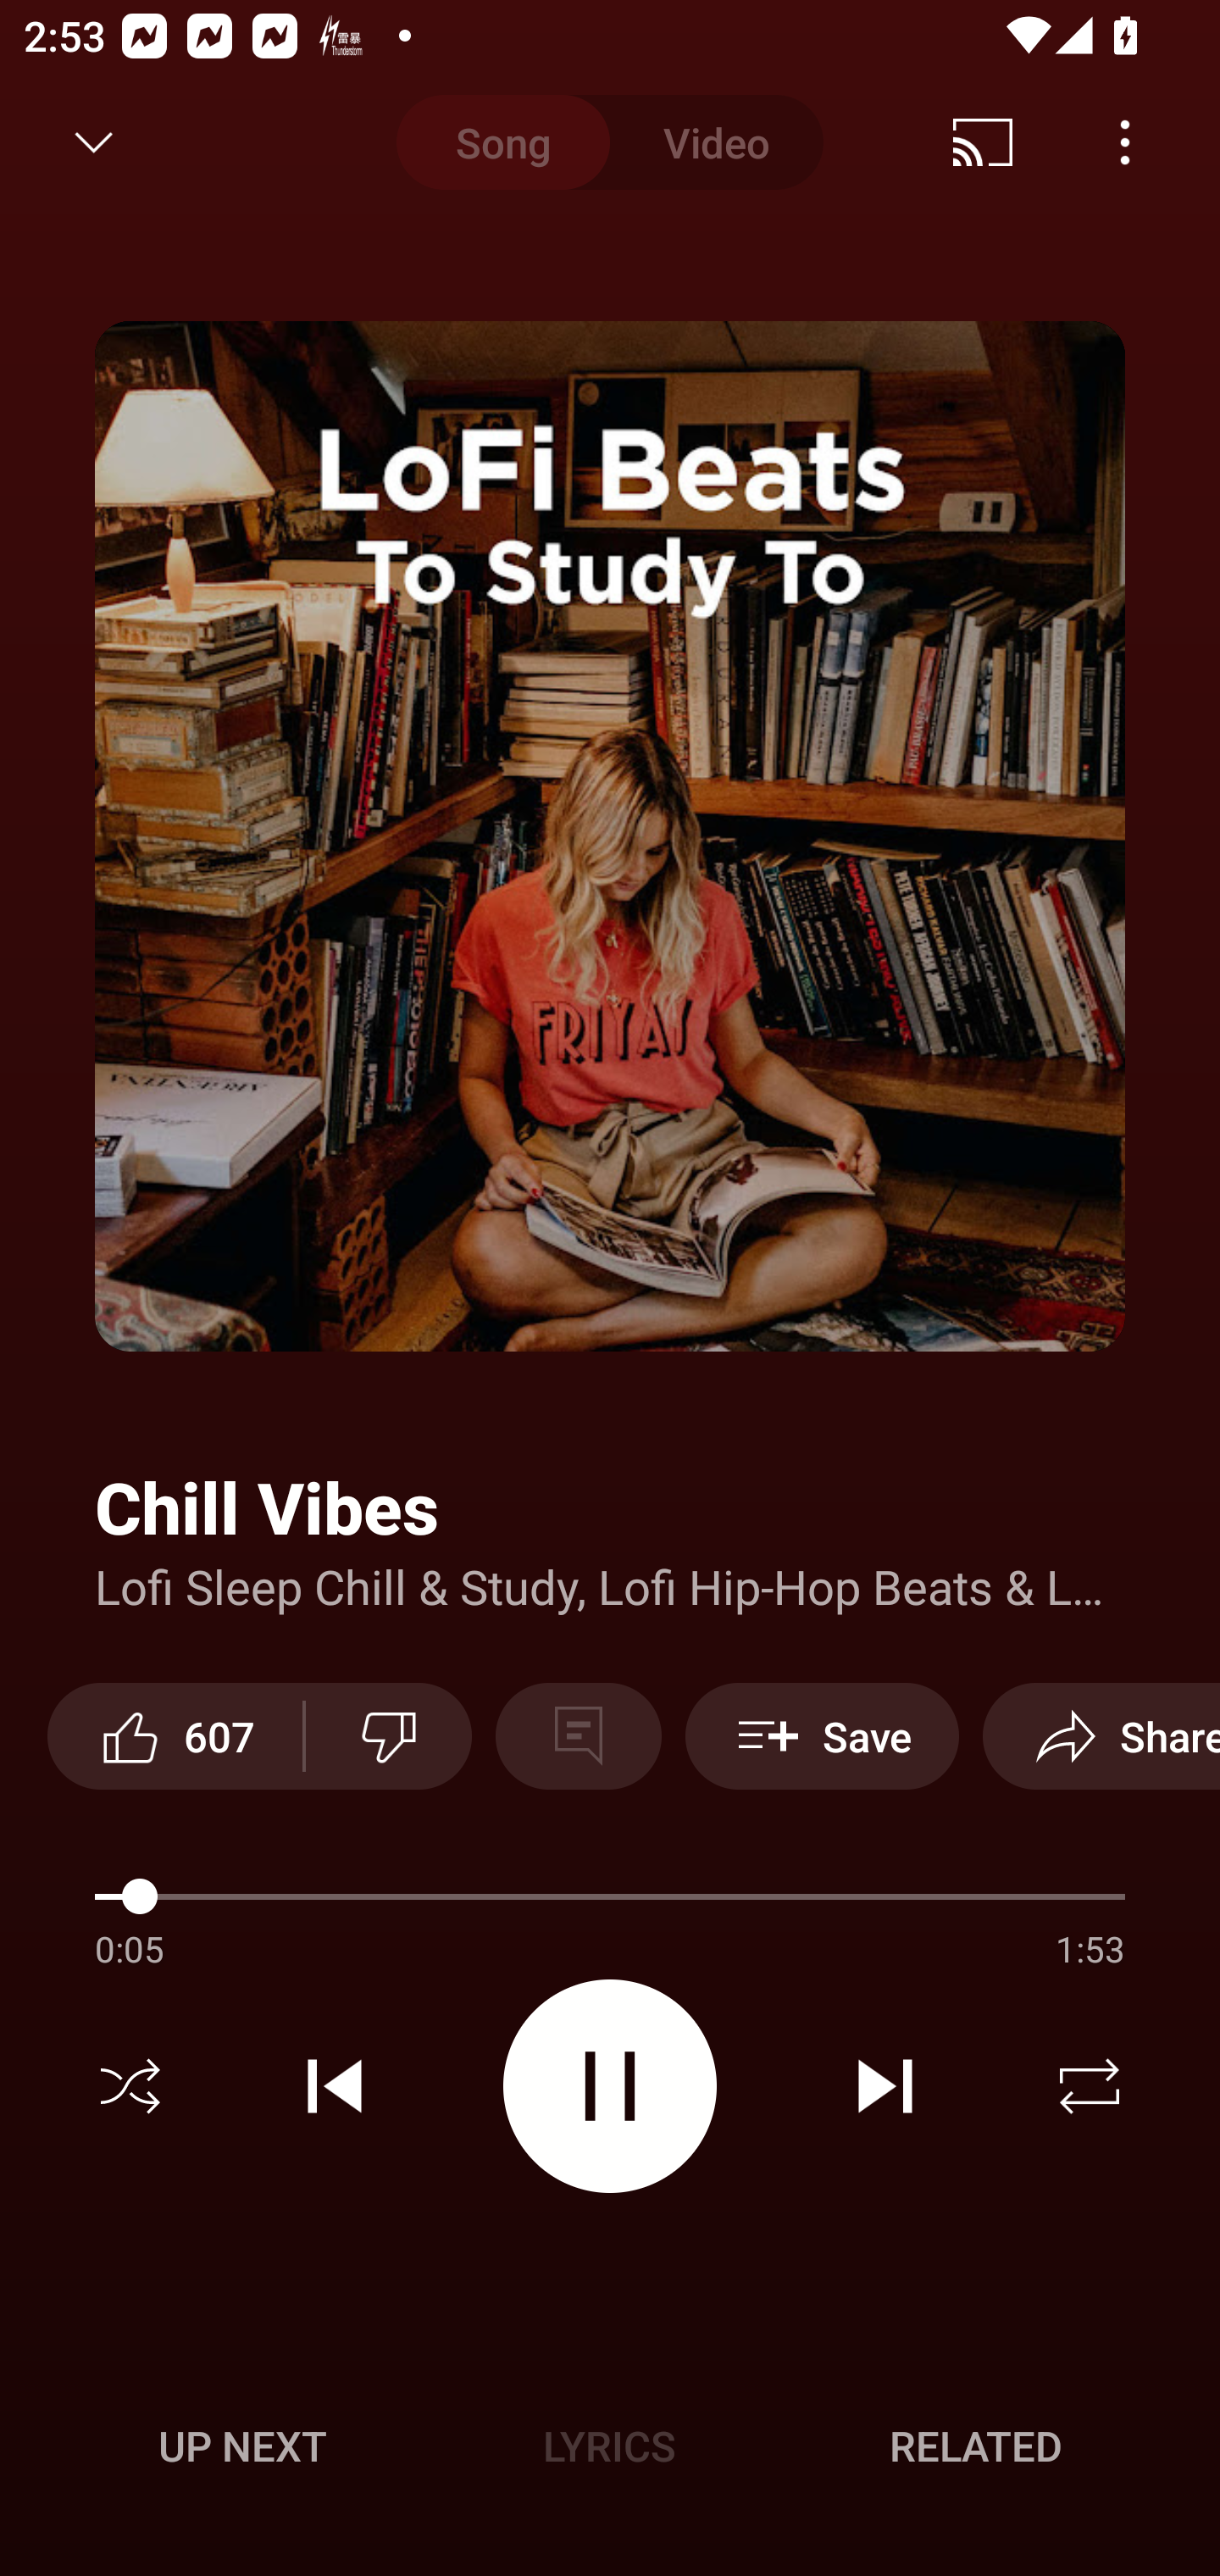 Image resolution: width=1220 pixels, height=2576 pixels. What do you see at coordinates (995, 142) in the screenshot?
I see `Clear search` at bounding box center [995, 142].